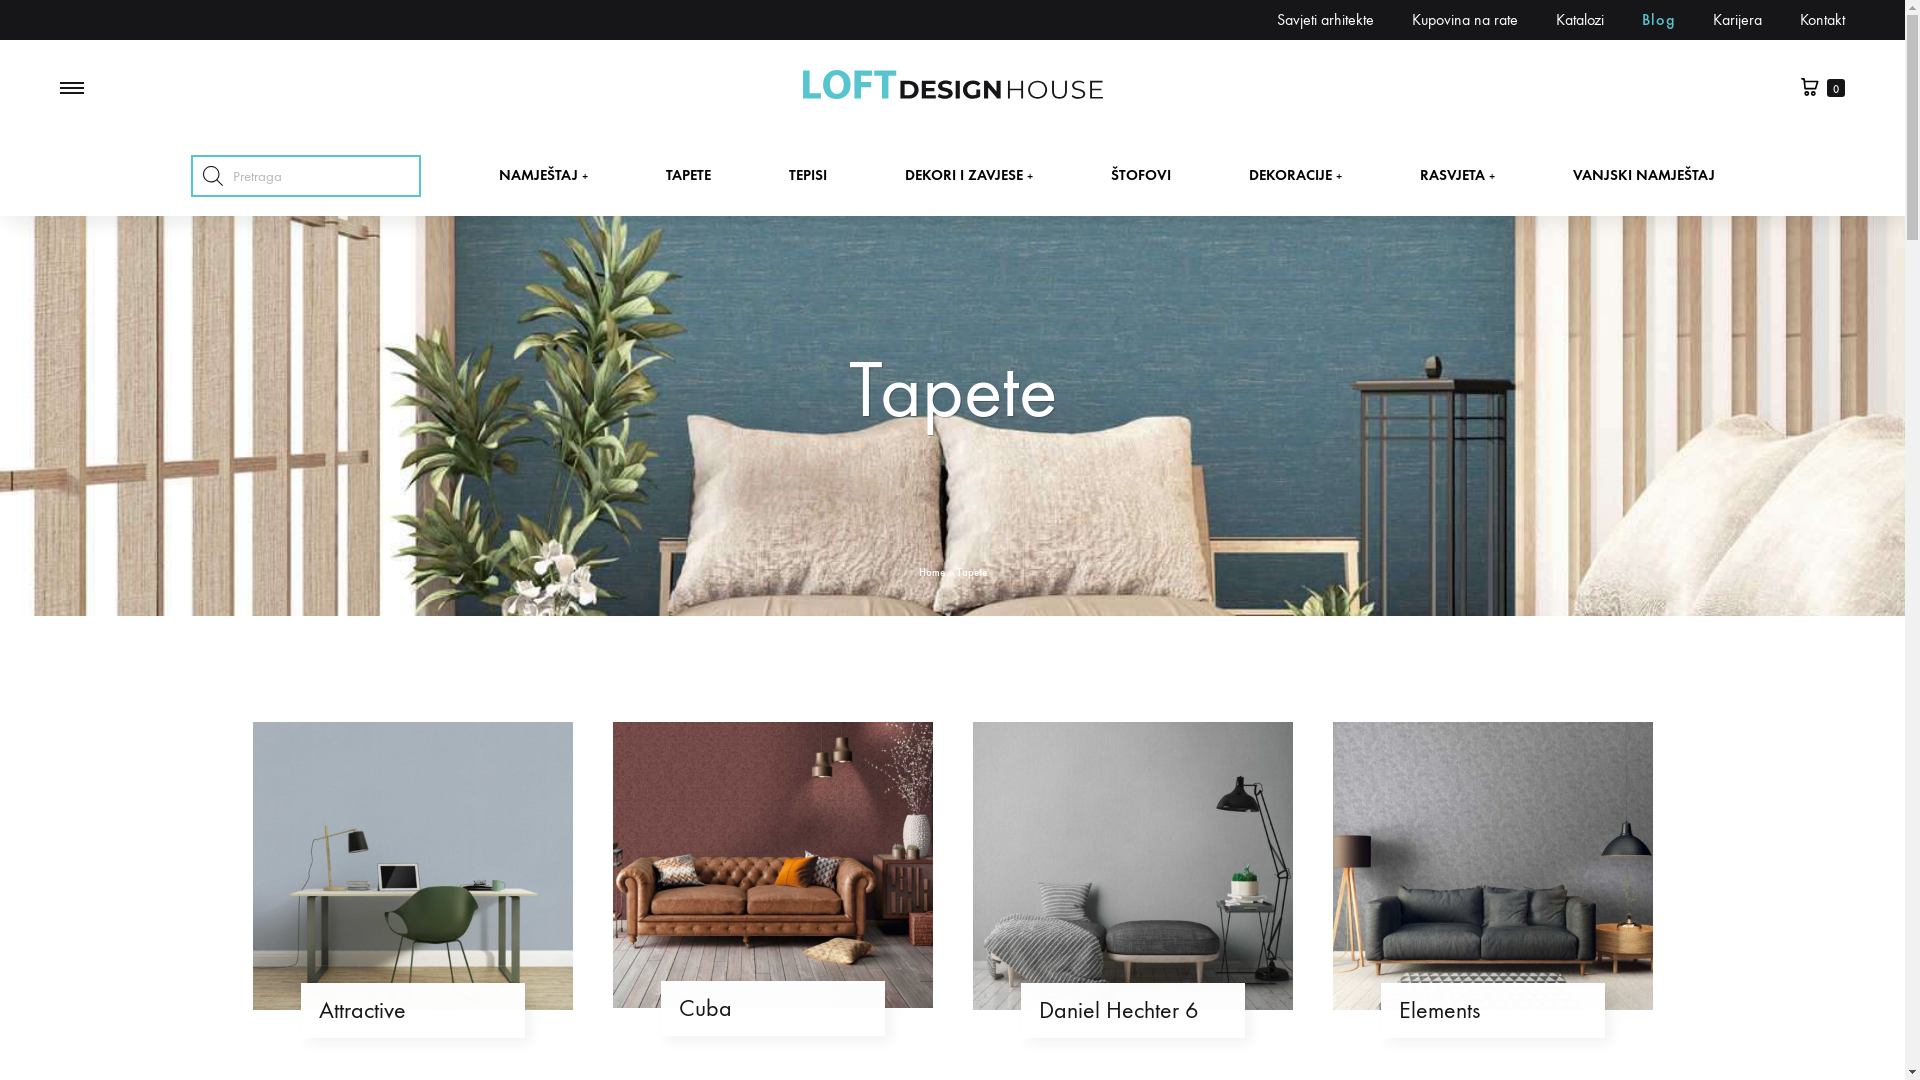 The width and height of the screenshot is (1920, 1080). Describe the element at coordinates (1822, 88) in the screenshot. I see `0` at that location.